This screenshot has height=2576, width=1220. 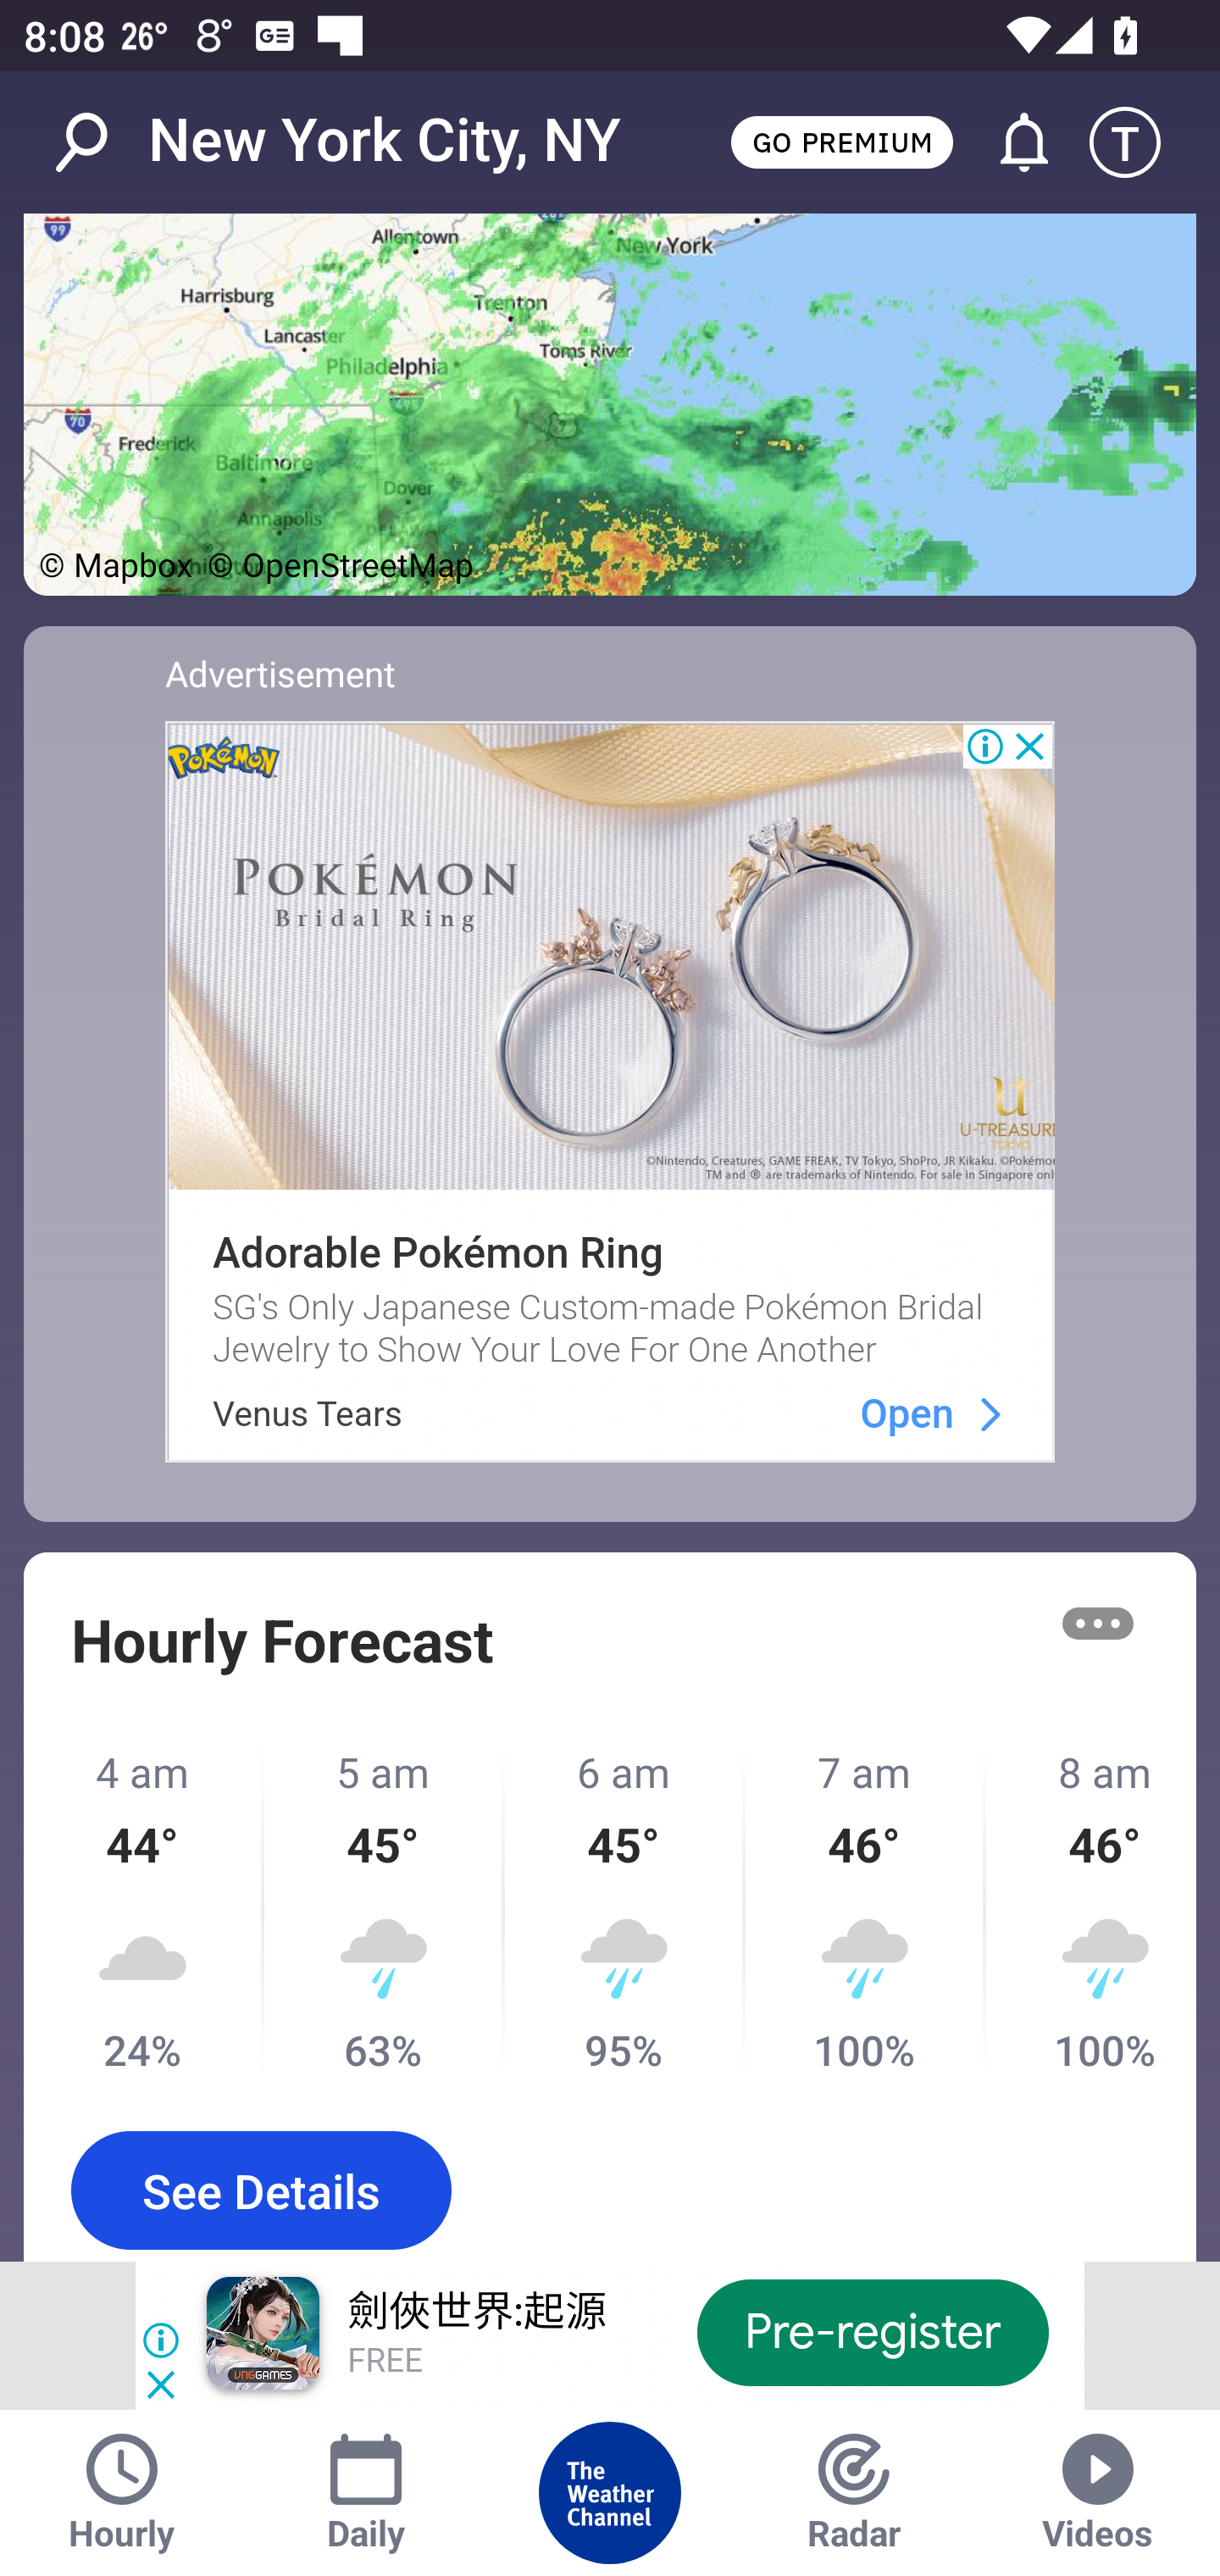 What do you see at coordinates (1098, 1624) in the screenshot?
I see `More options` at bounding box center [1098, 1624].